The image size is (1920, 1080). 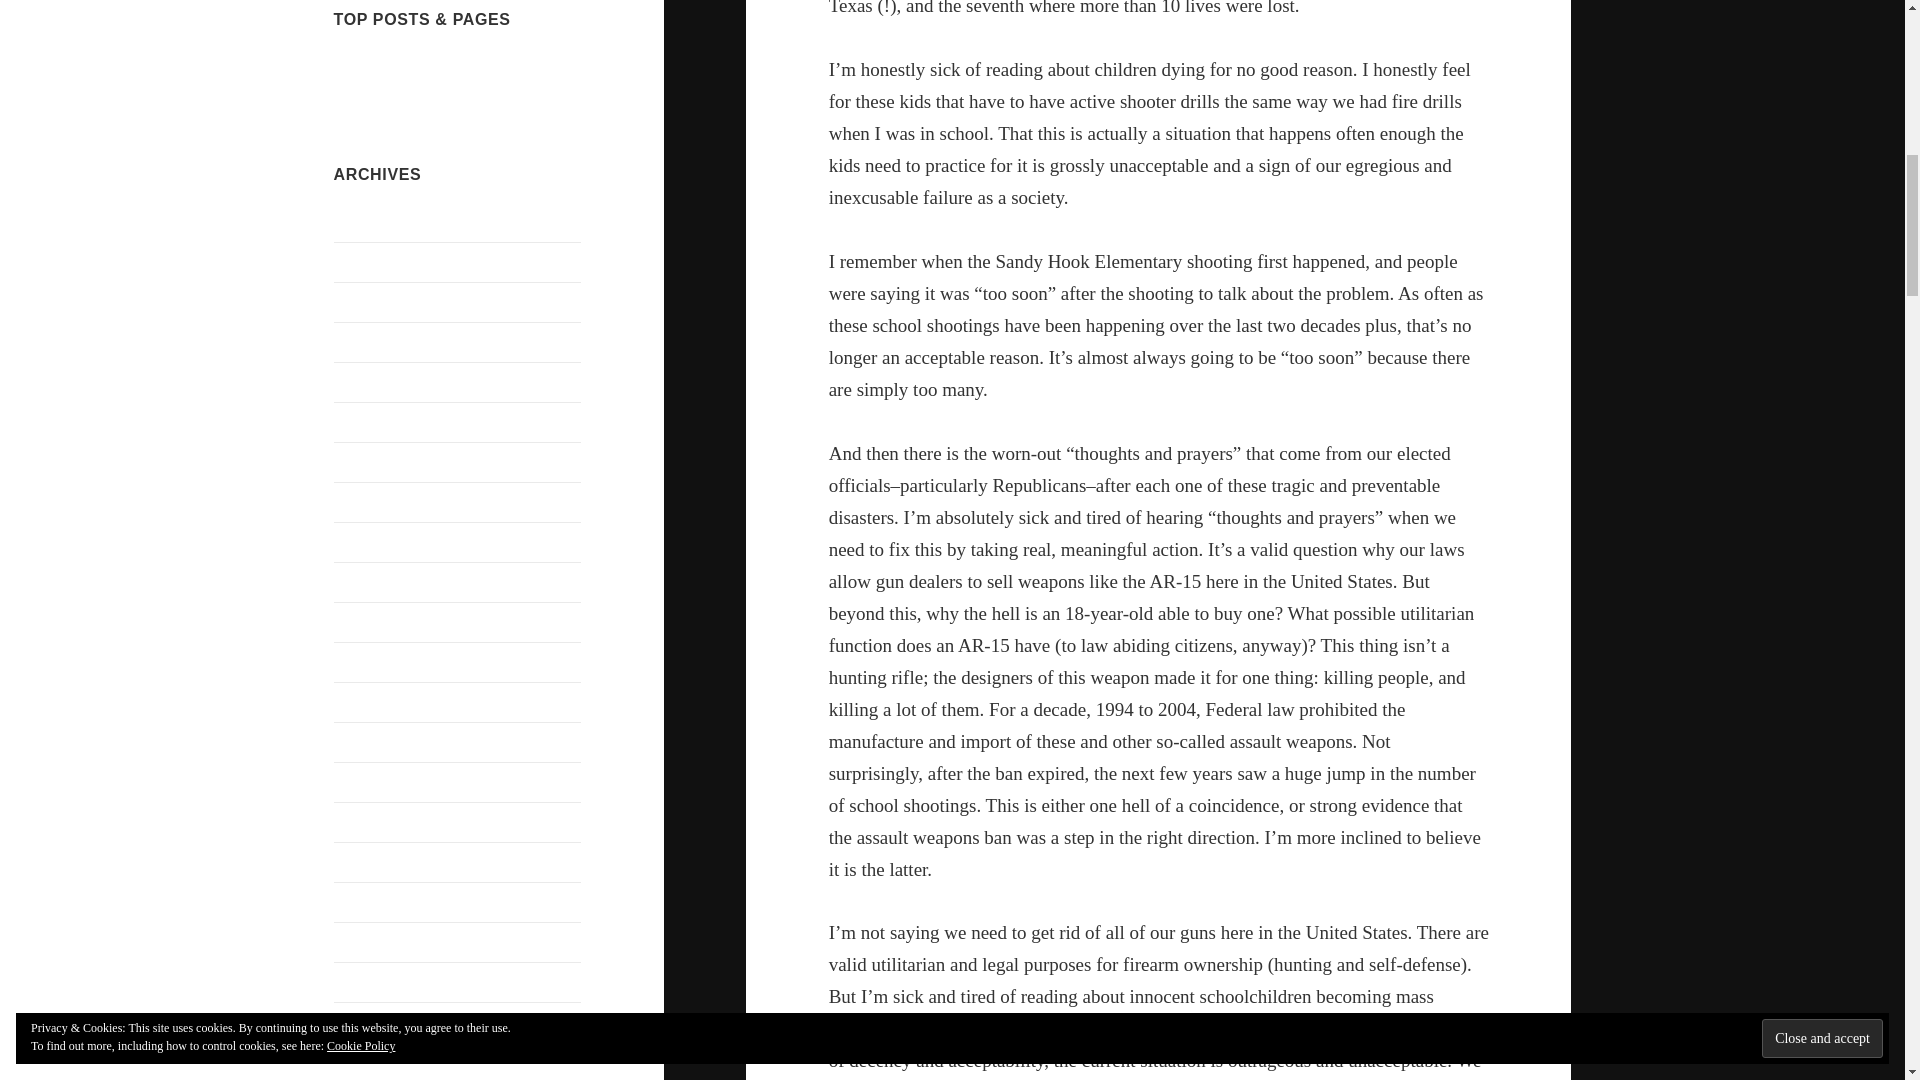 What do you see at coordinates (375, 462) in the screenshot?
I see `August 2023` at bounding box center [375, 462].